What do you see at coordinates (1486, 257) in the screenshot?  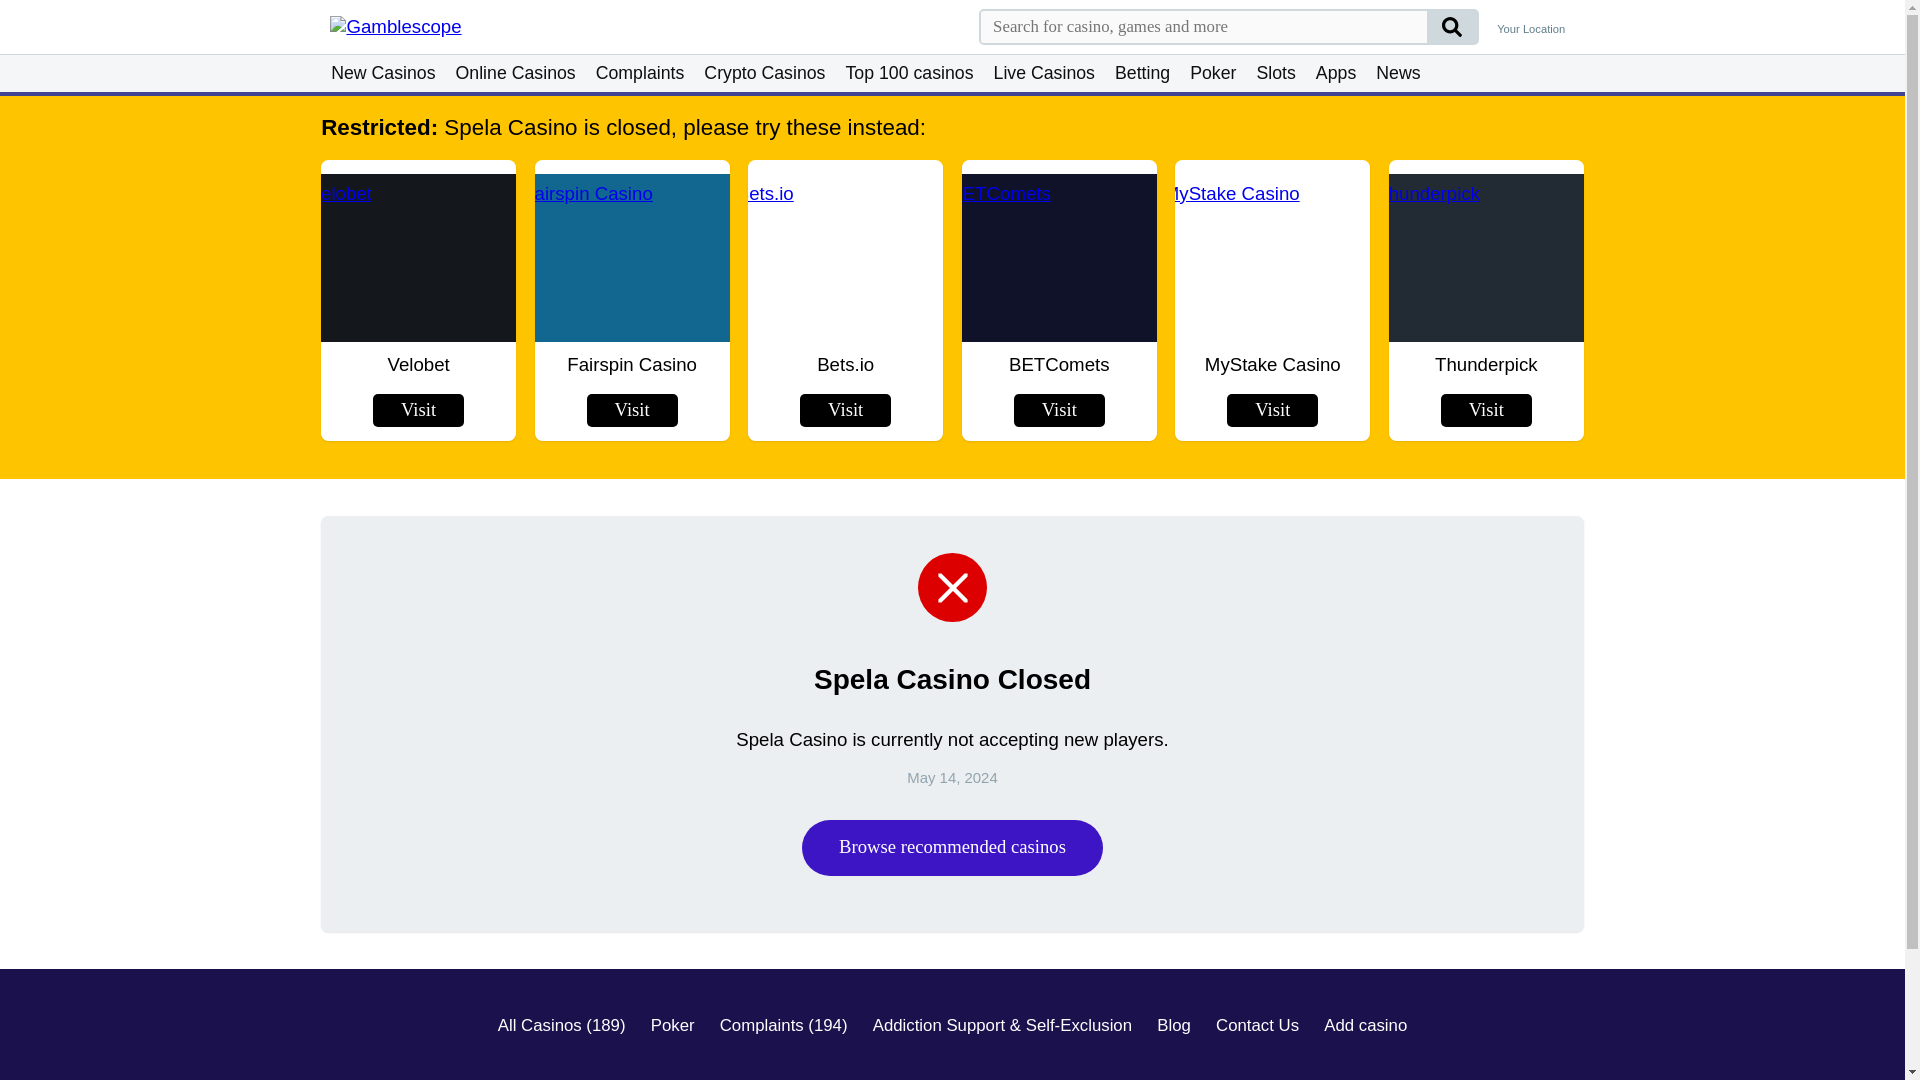 I see `Thunderpick` at bounding box center [1486, 257].